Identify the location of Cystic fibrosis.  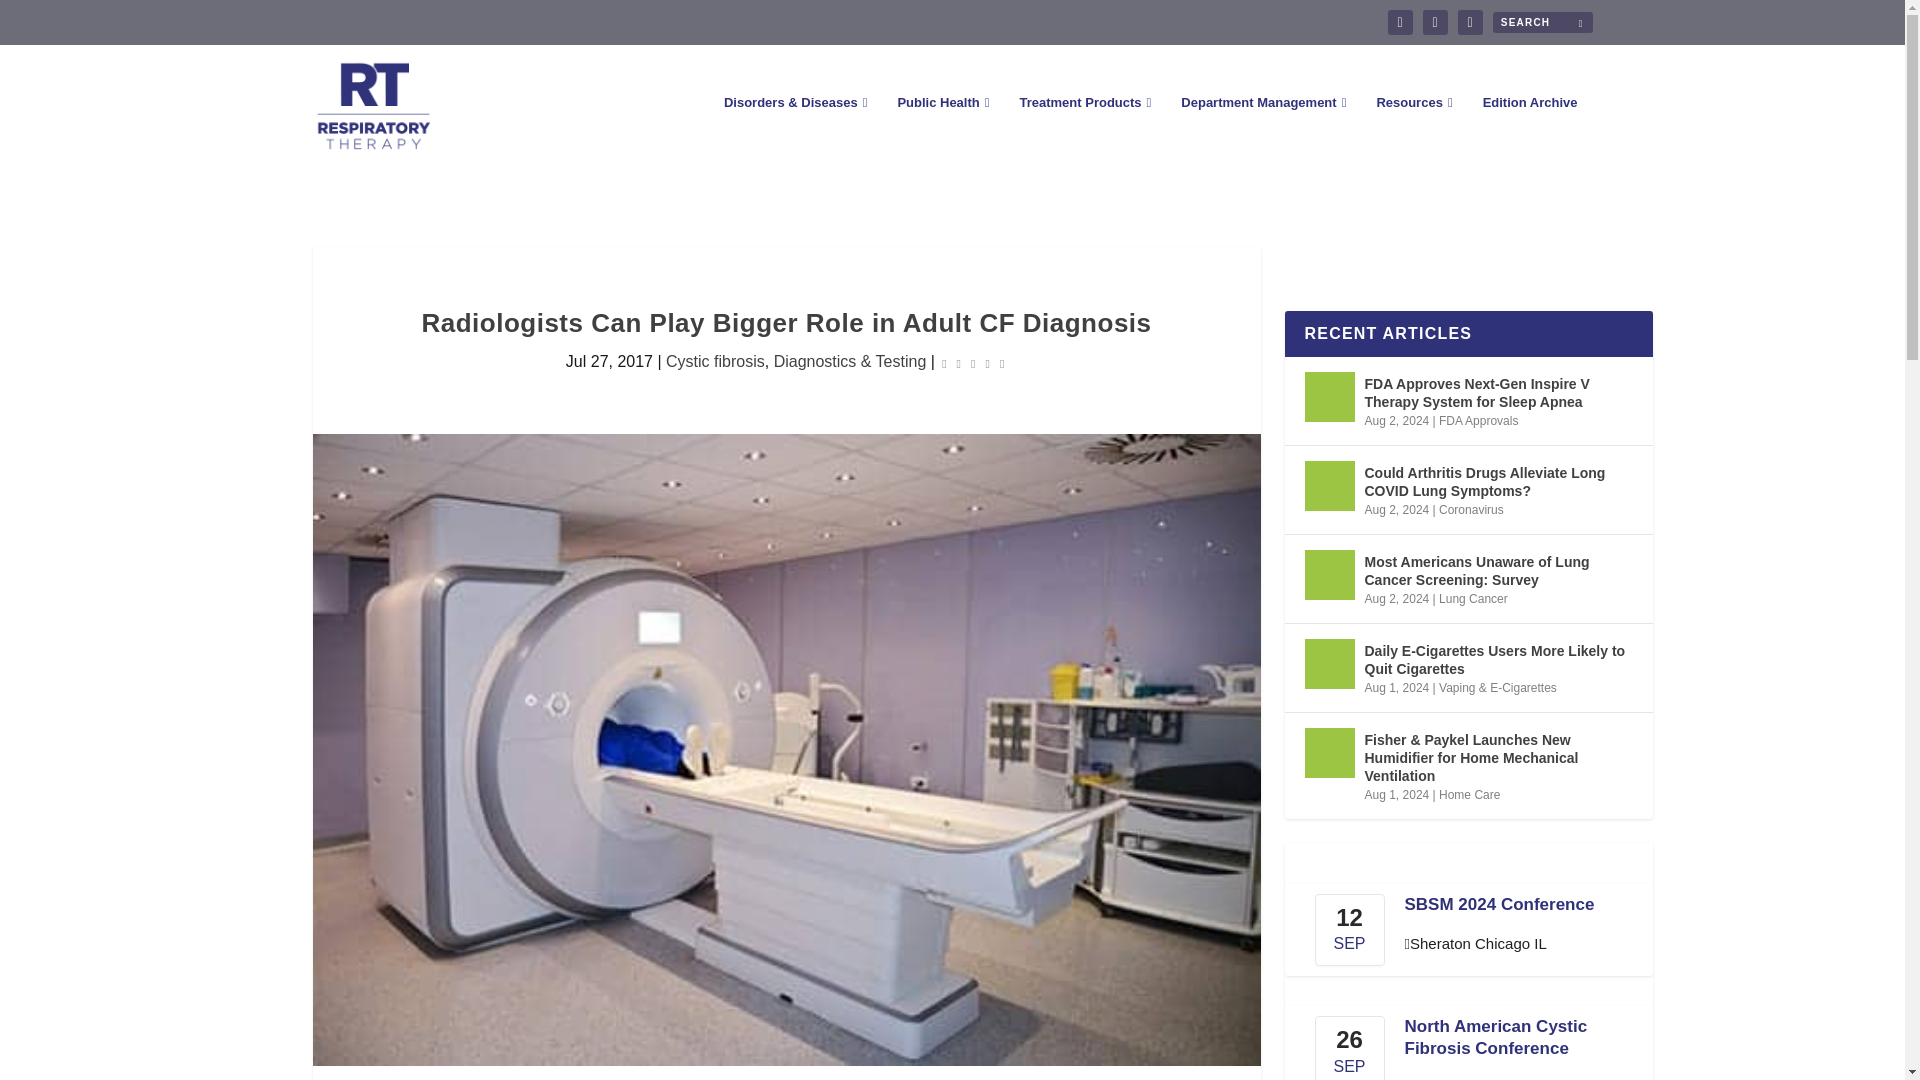
(715, 362).